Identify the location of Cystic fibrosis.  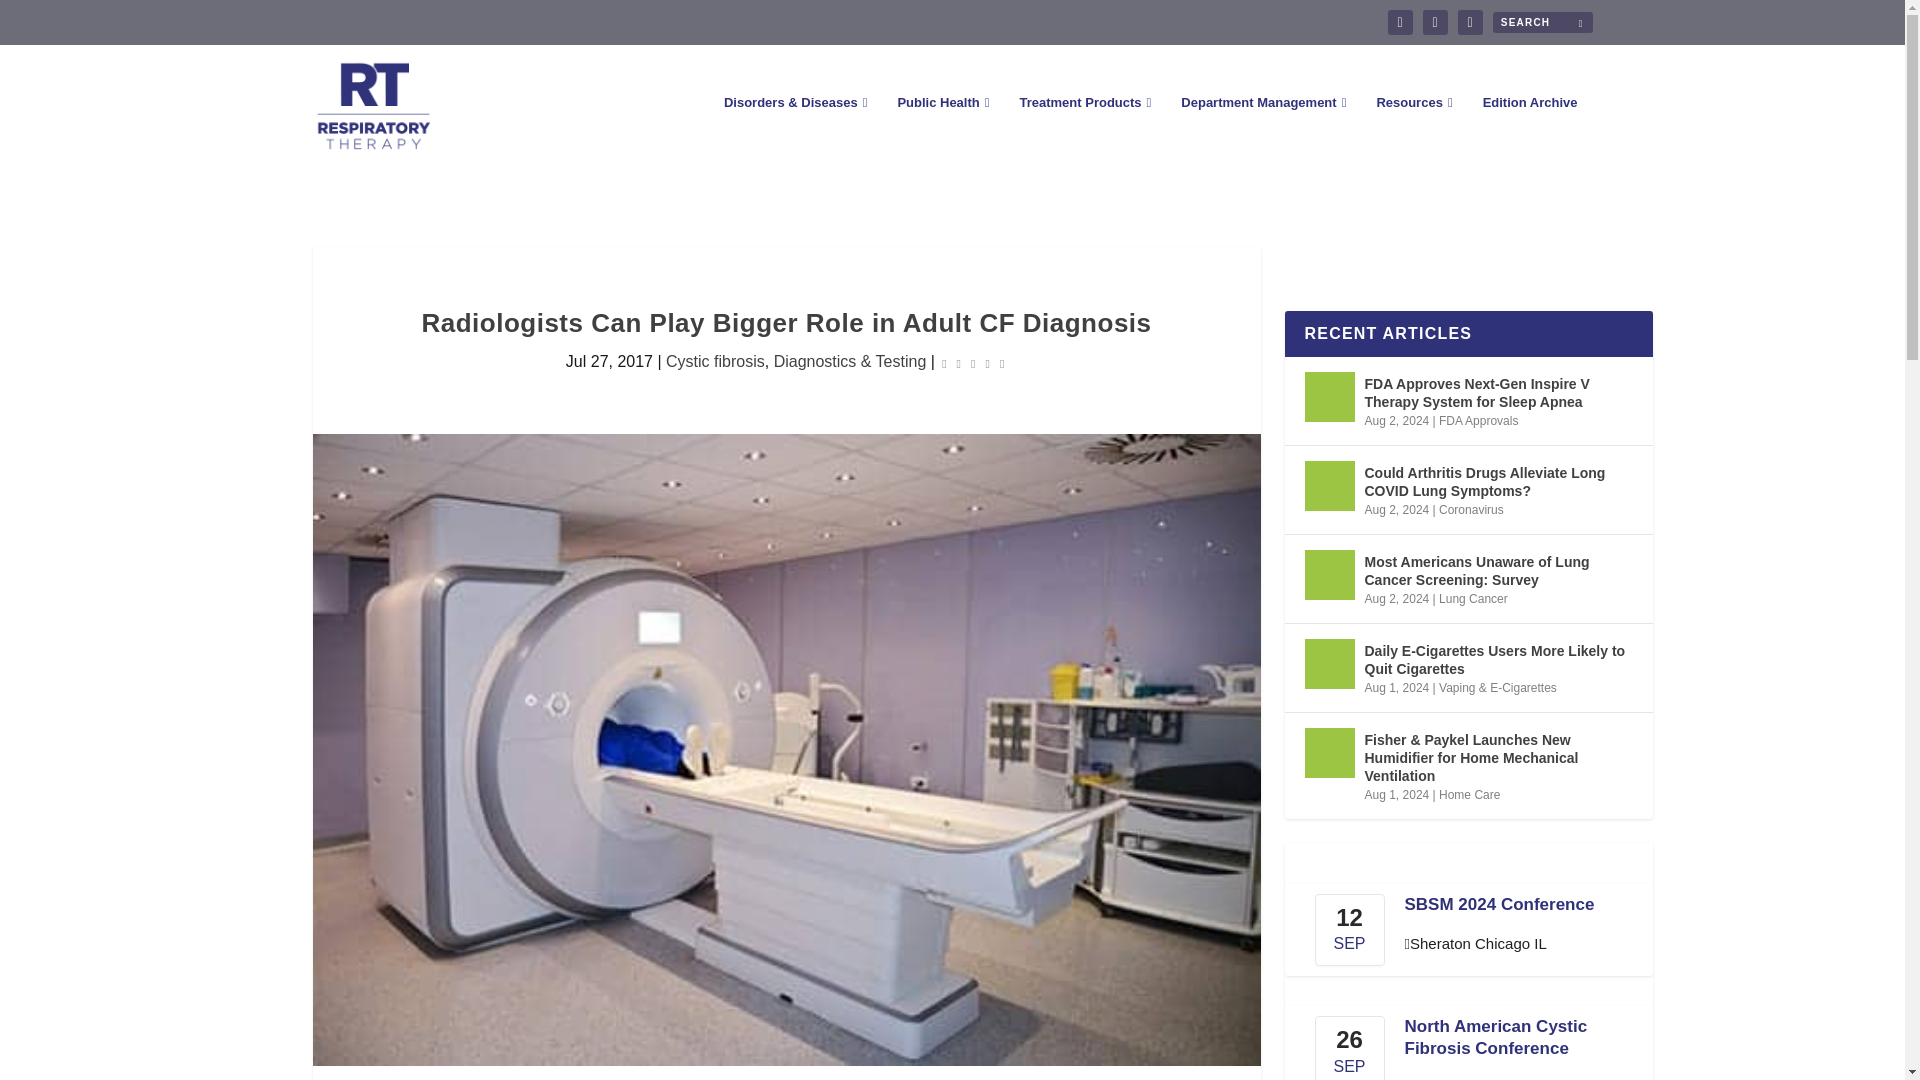
(715, 362).